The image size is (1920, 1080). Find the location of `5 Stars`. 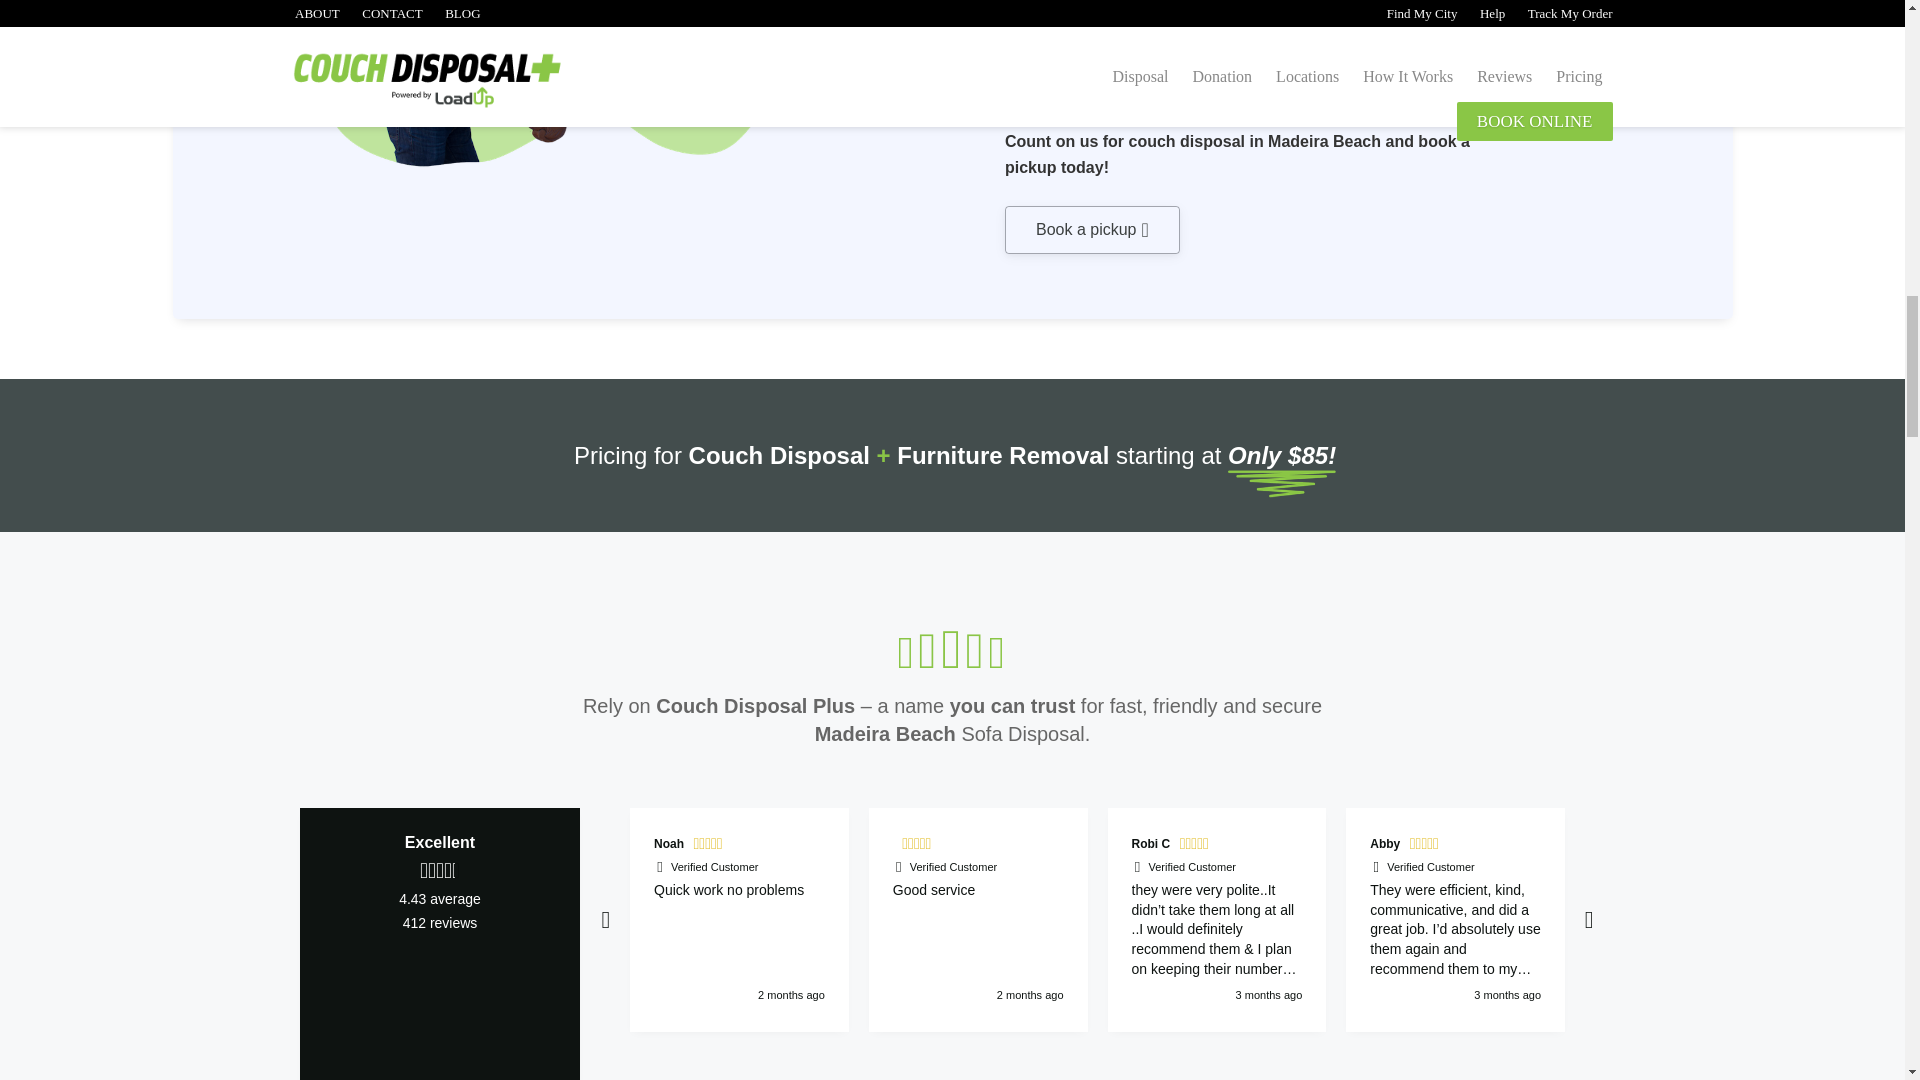

5 Stars is located at coordinates (1426, 846).